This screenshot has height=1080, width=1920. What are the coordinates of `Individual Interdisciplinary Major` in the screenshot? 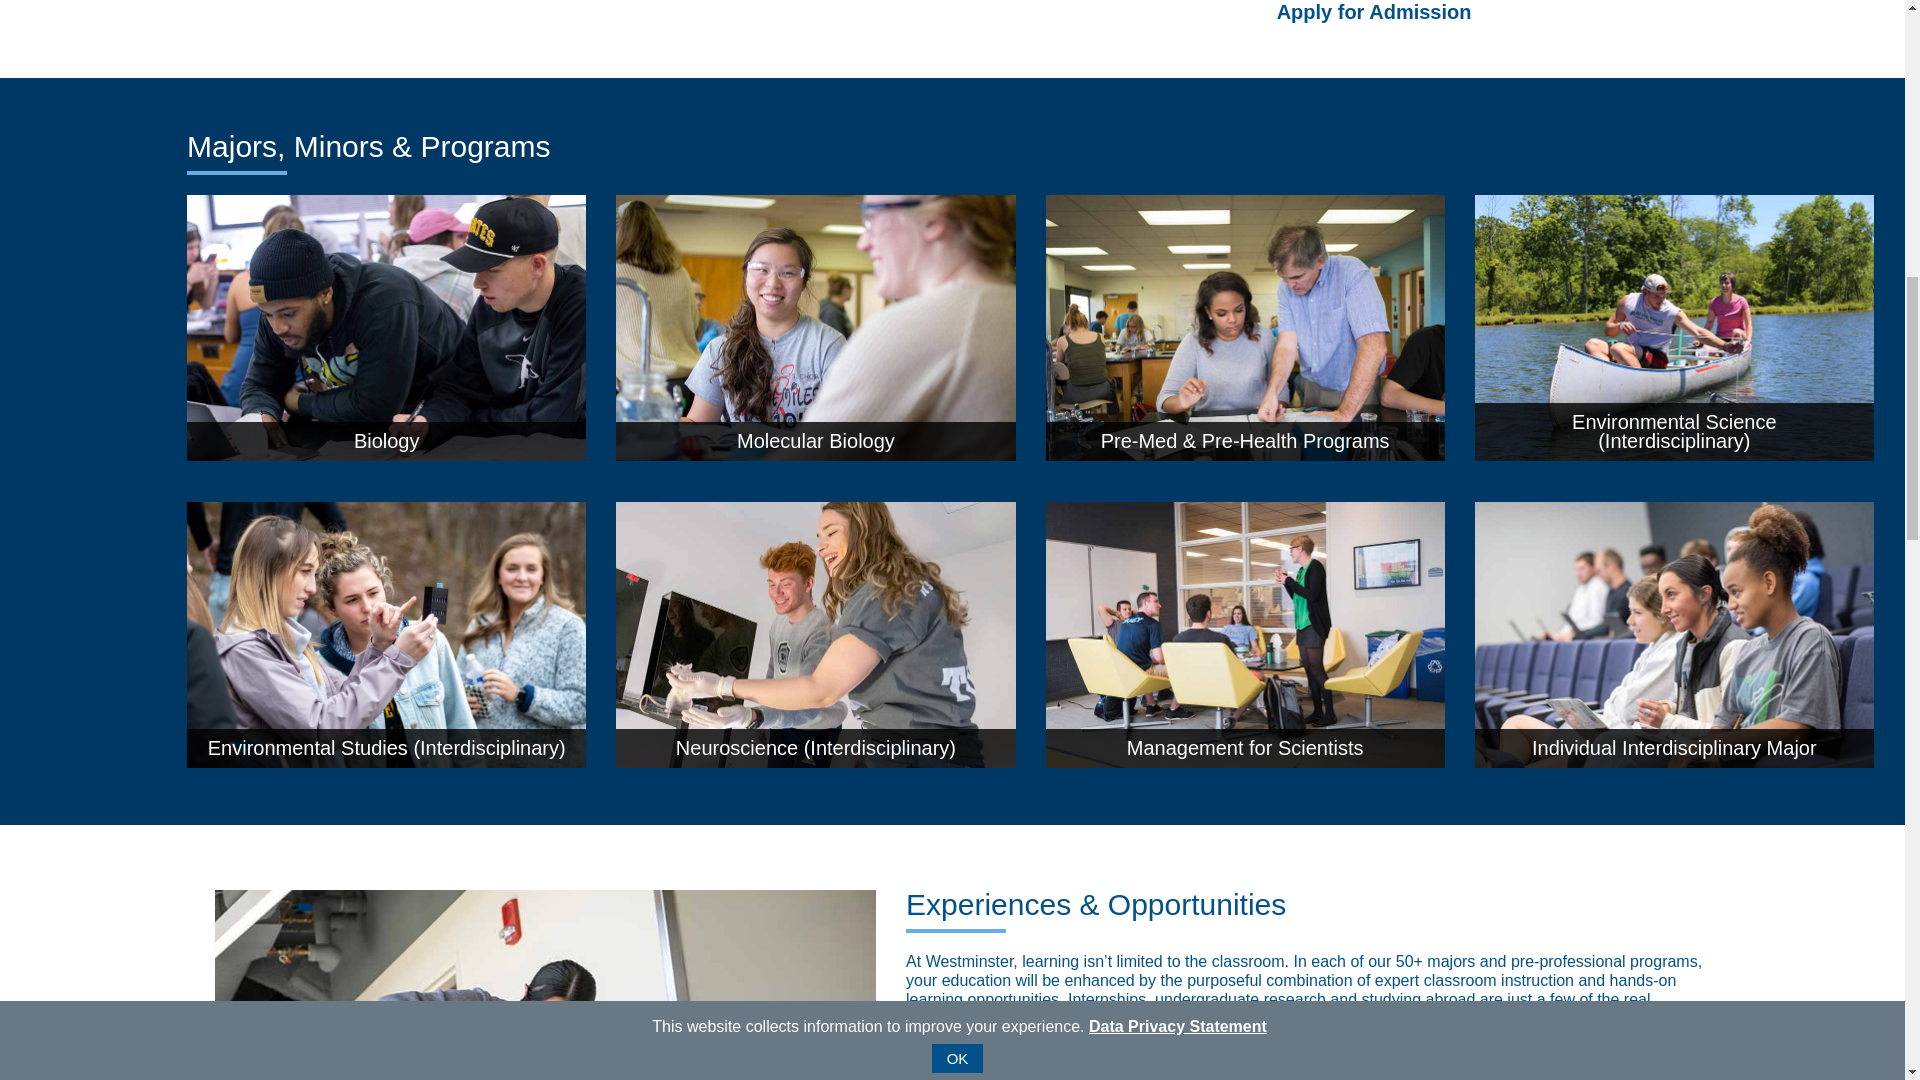 It's located at (1674, 761).